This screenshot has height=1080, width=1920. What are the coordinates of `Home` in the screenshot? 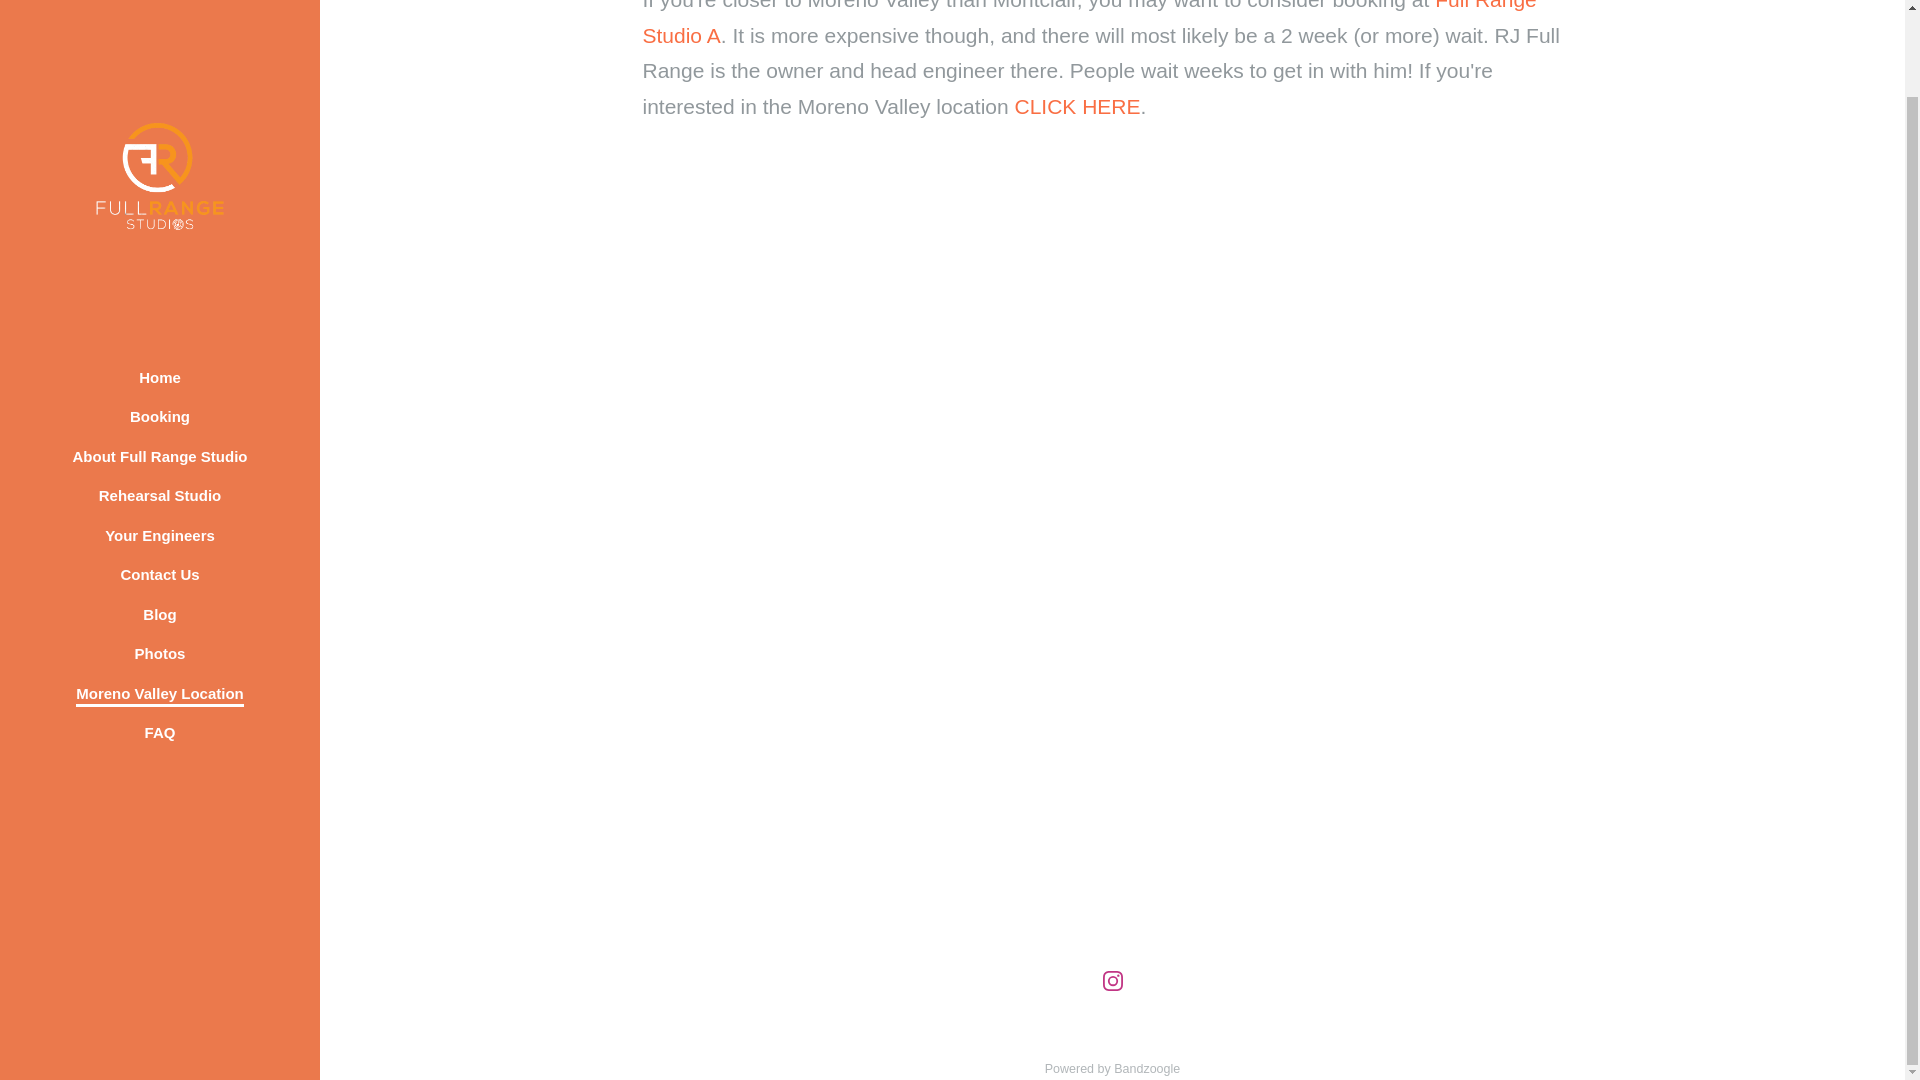 It's located at (159, 286).